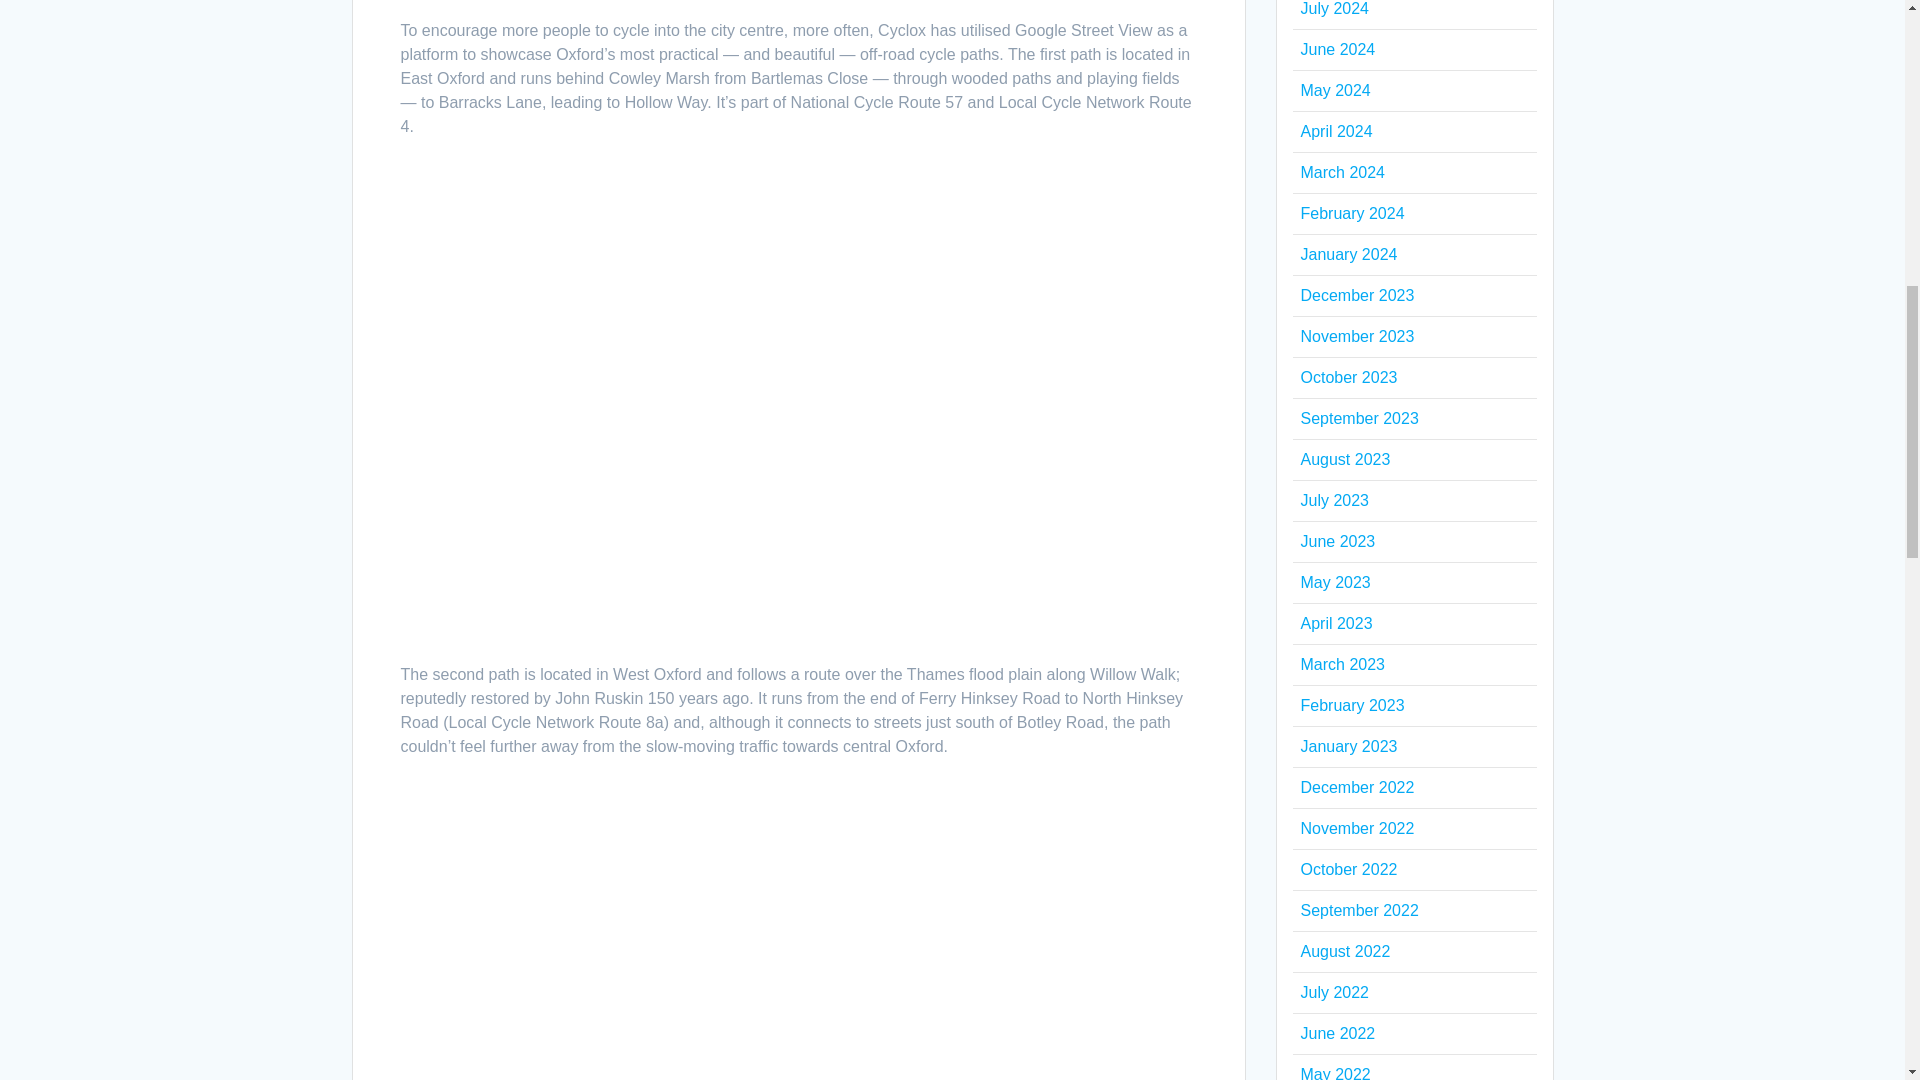 This screenshot has height=1080, width=1920. Describe the element at coordinates (1334, 90) in the screenshot. I see `May 2024` at that location.